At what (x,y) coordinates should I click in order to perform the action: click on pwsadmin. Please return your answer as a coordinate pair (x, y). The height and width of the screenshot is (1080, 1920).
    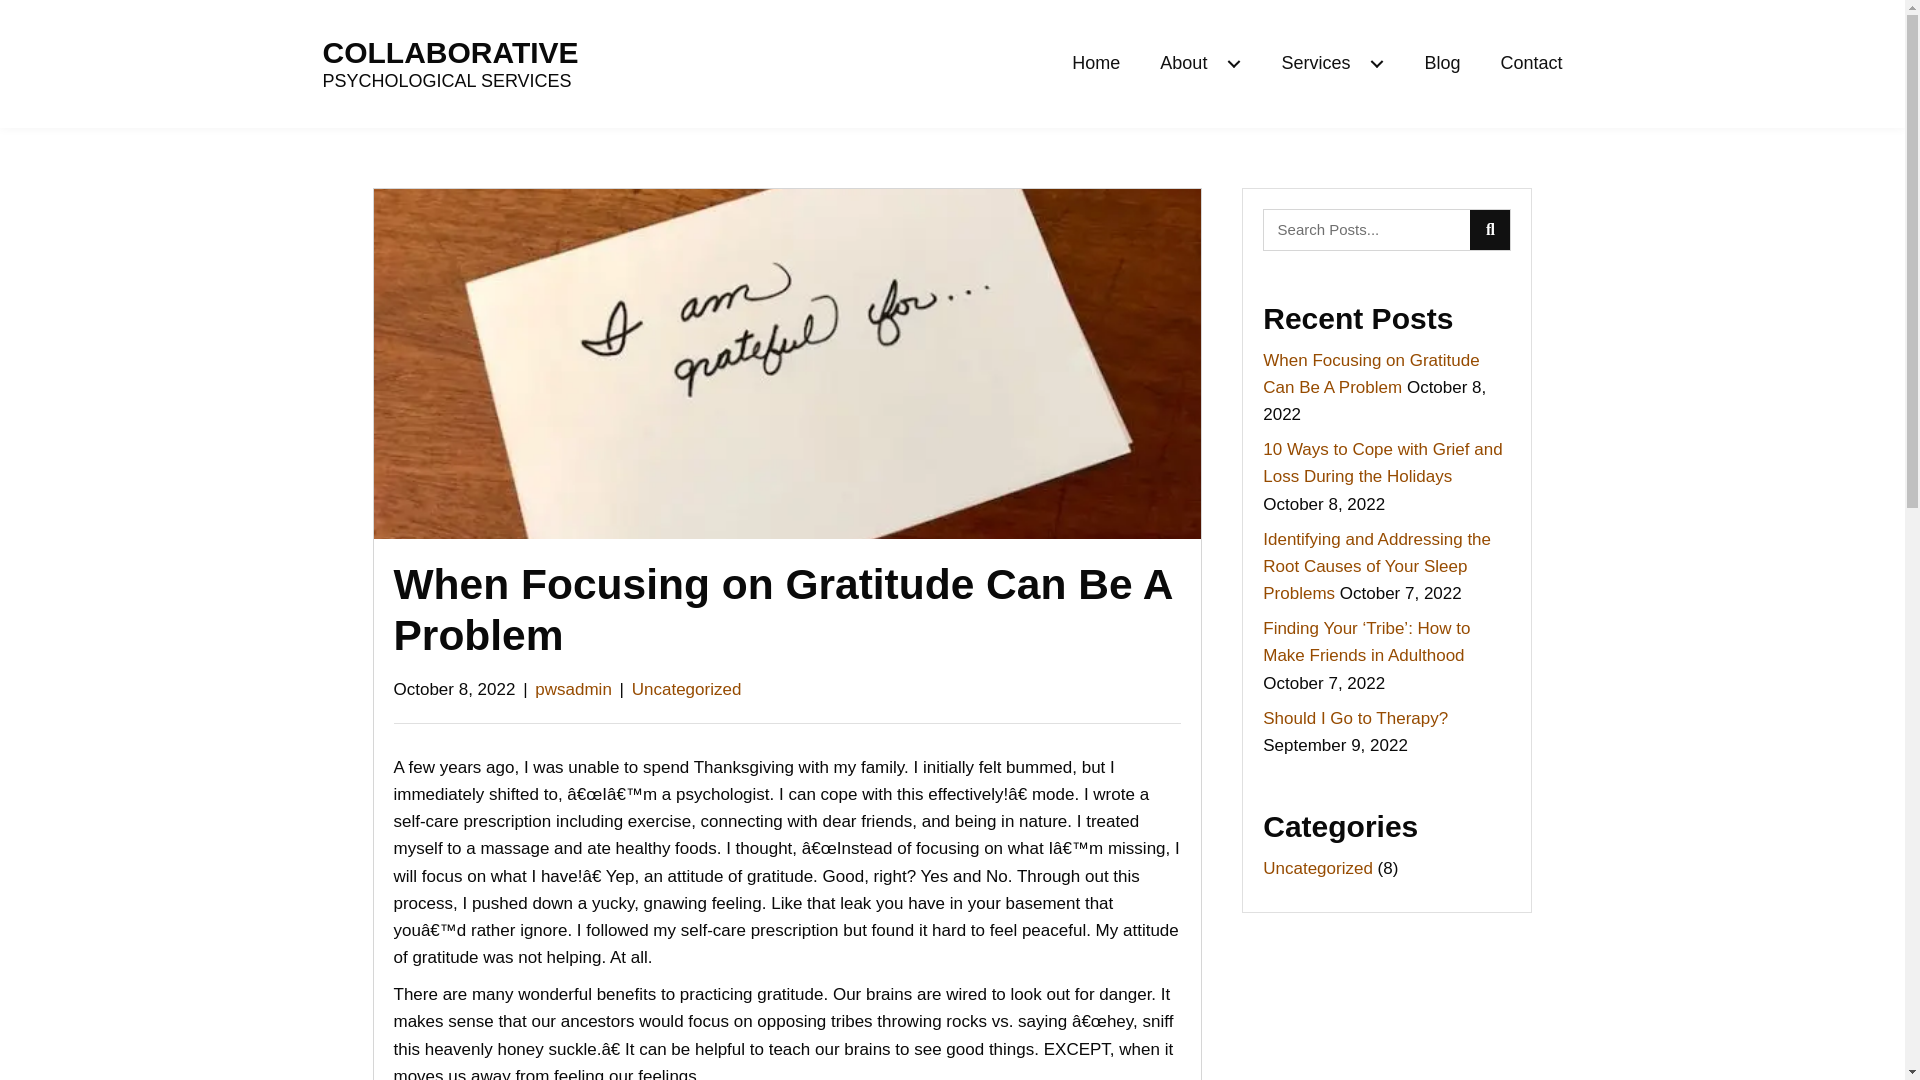
    Looking at the image, I should click on (574, 689).